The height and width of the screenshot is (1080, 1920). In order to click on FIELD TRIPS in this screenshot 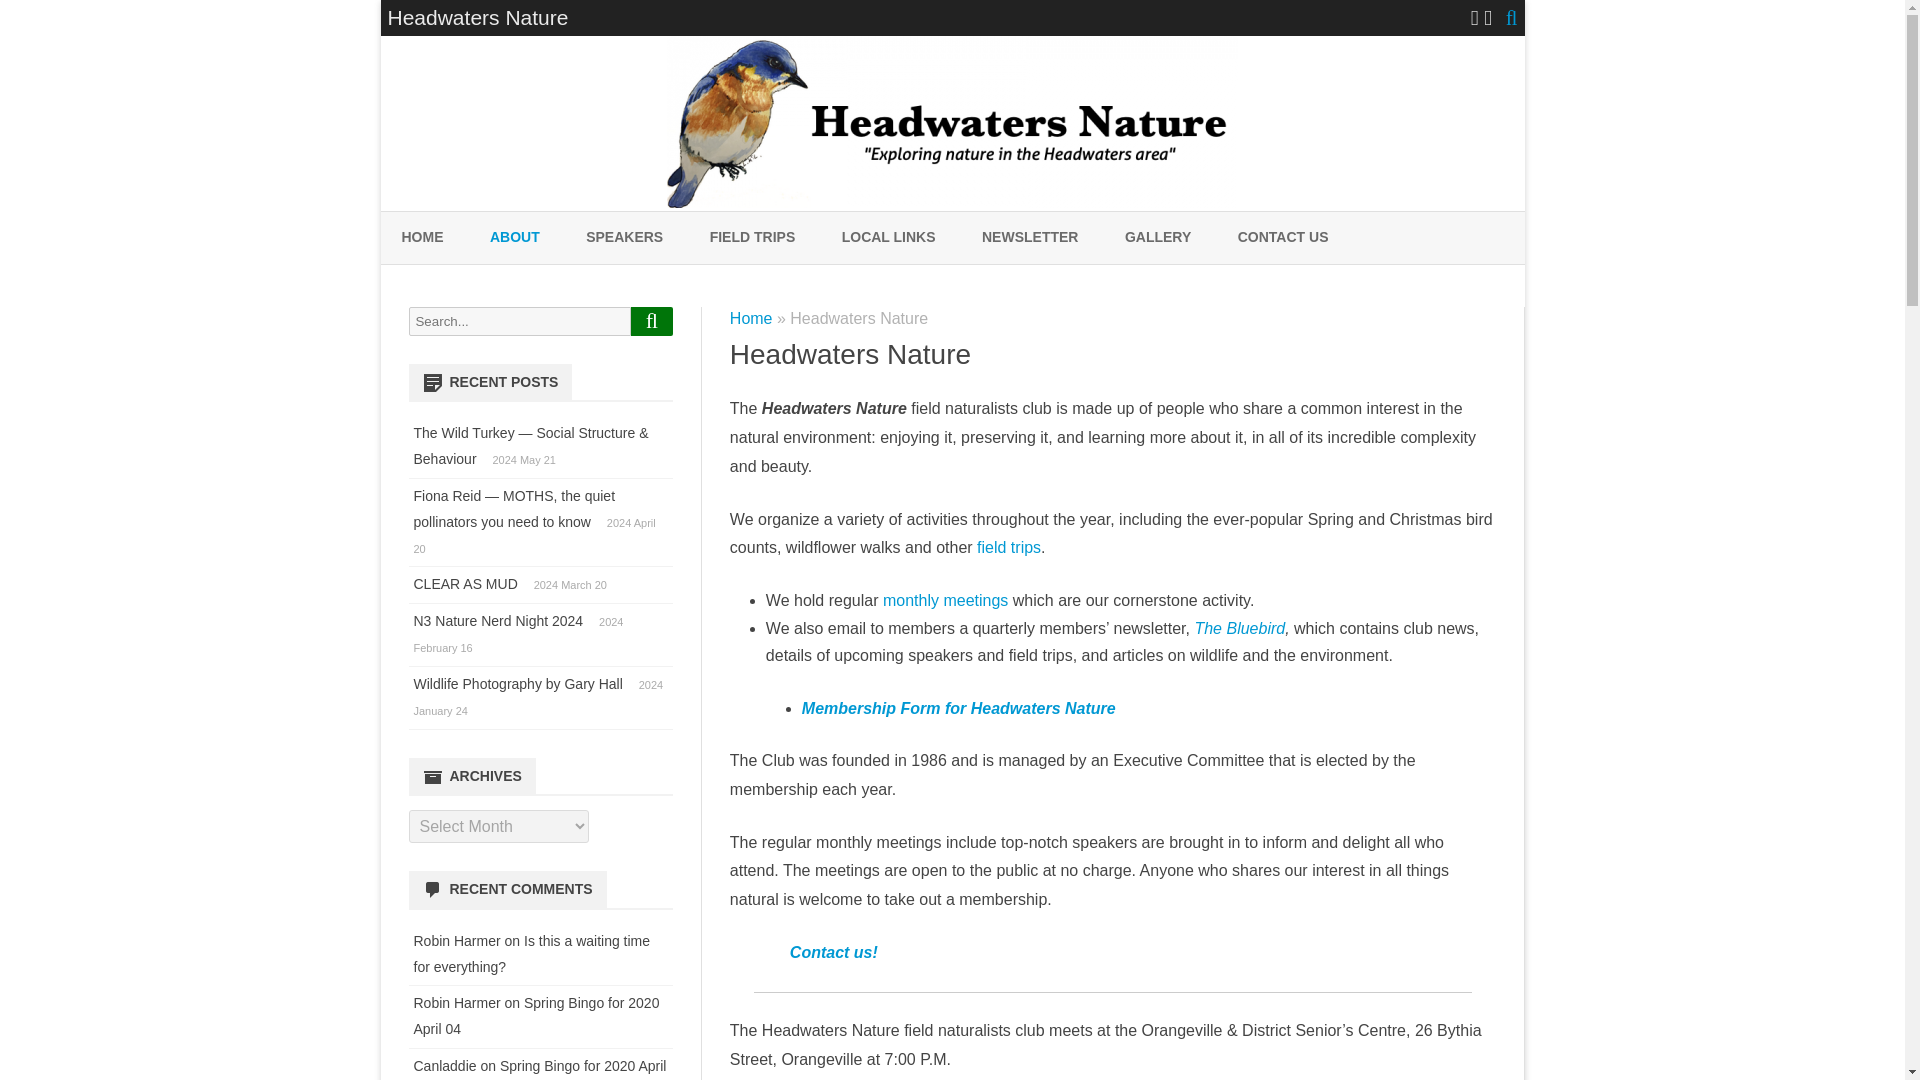, I will do `click(753, 237)`.